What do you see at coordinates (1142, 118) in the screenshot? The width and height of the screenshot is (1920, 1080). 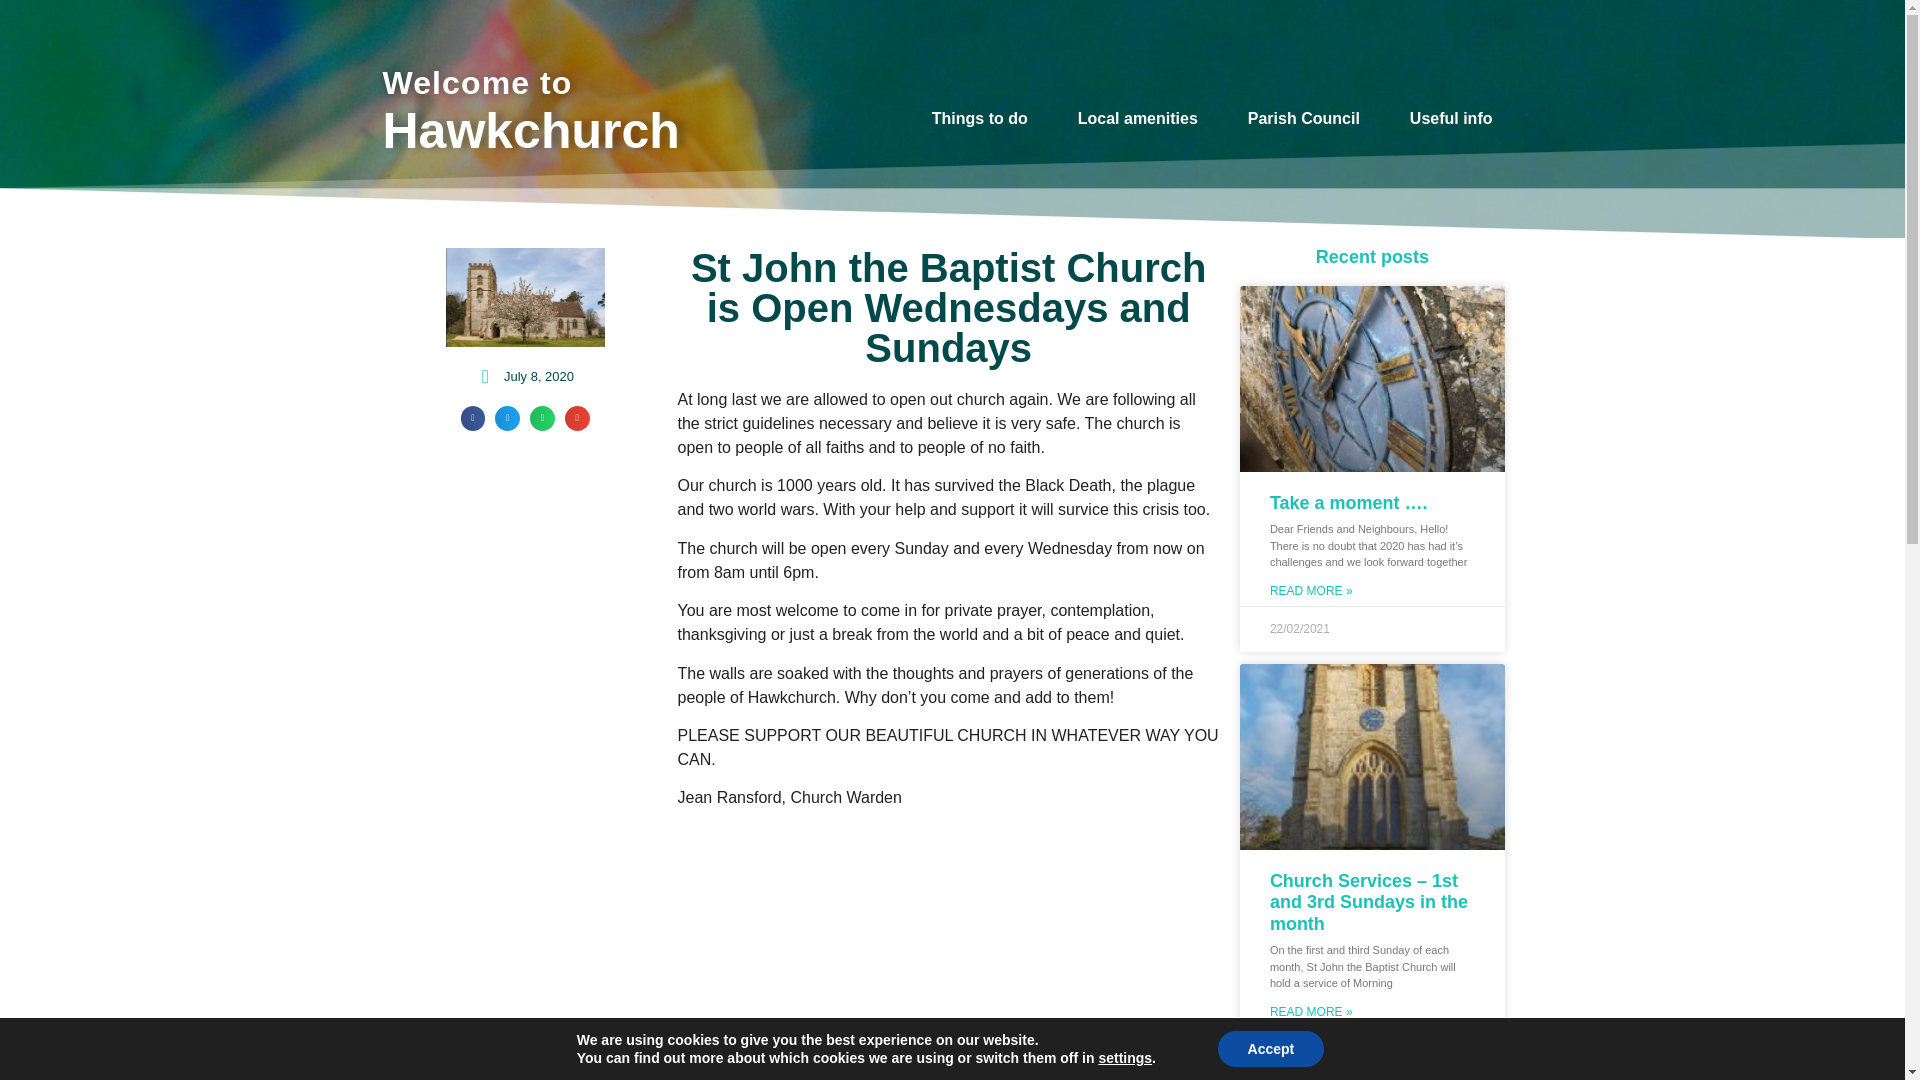 I see `Local amenities` at bounding box center [1142, 118].